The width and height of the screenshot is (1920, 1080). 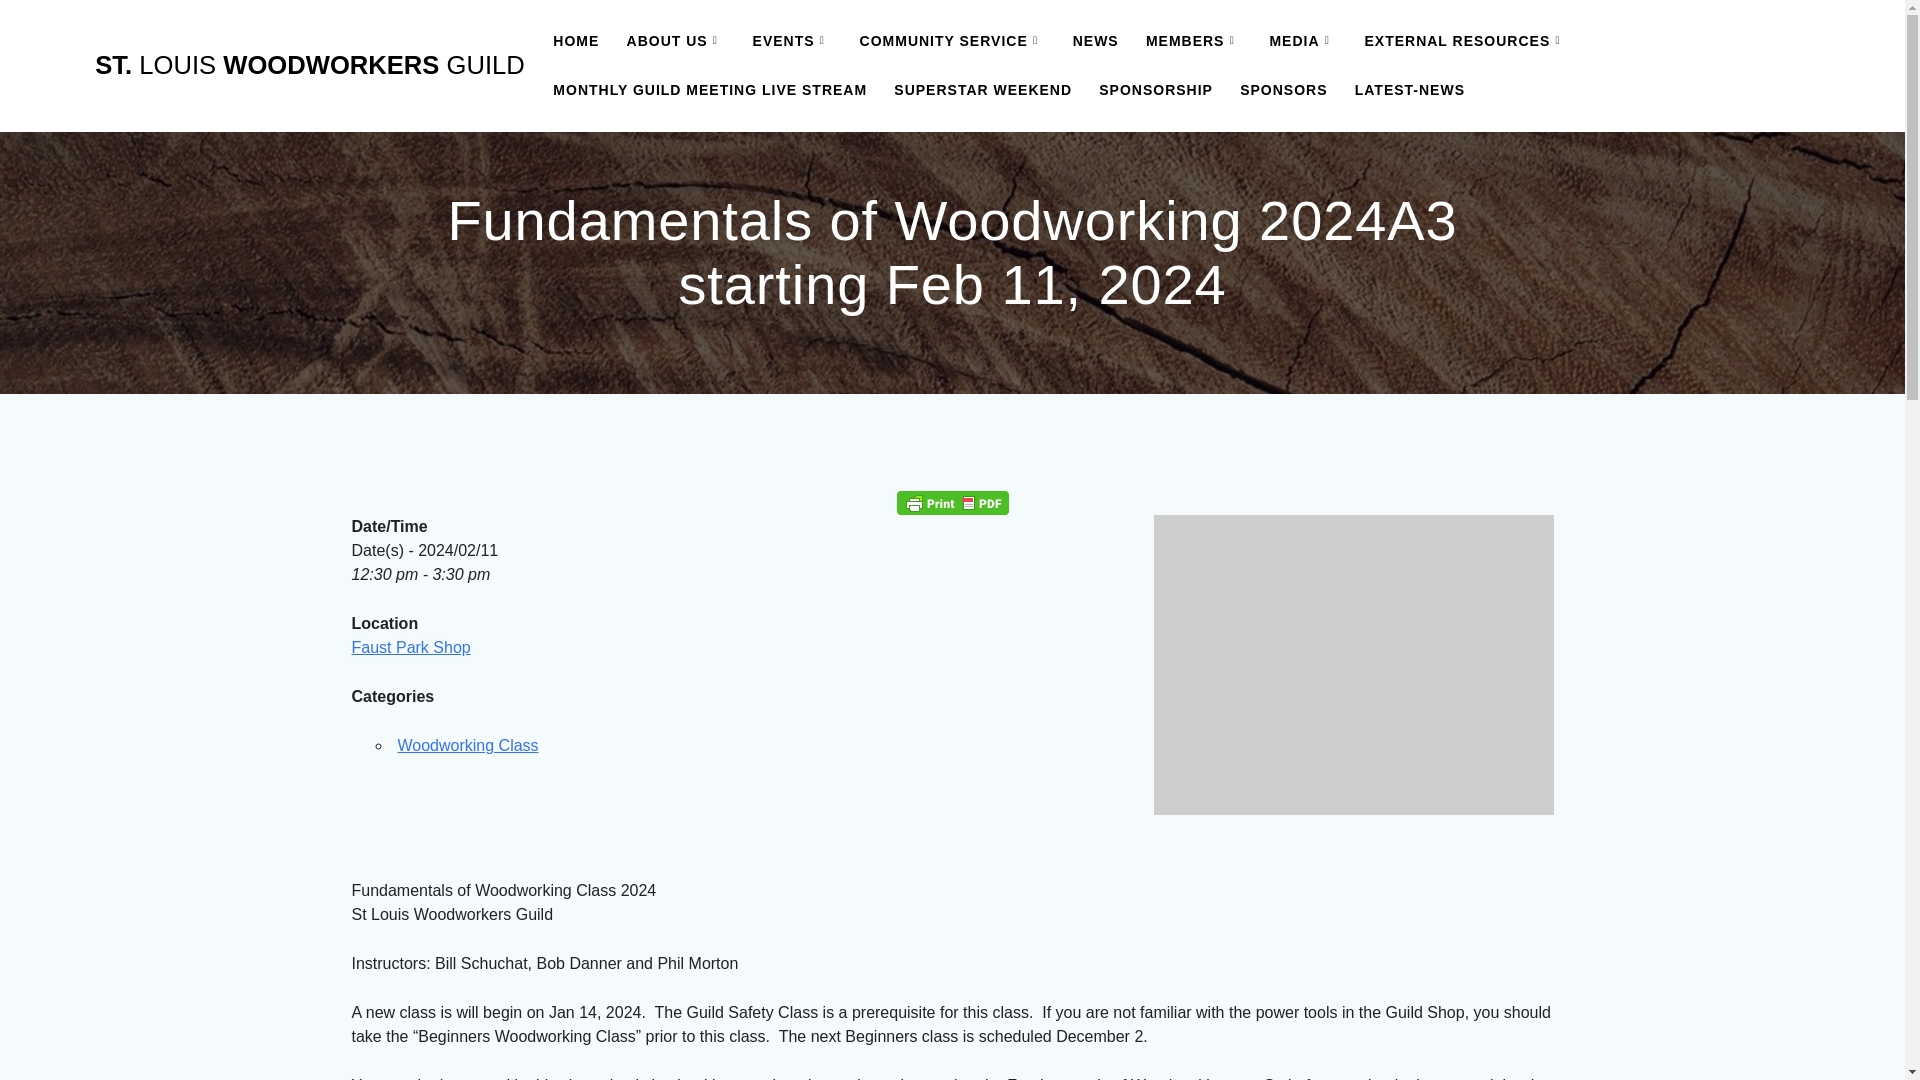 What do you see at coordinates (792, 40) in the screenshot?
I see `EVENTS` at bounding box center [792, 40].